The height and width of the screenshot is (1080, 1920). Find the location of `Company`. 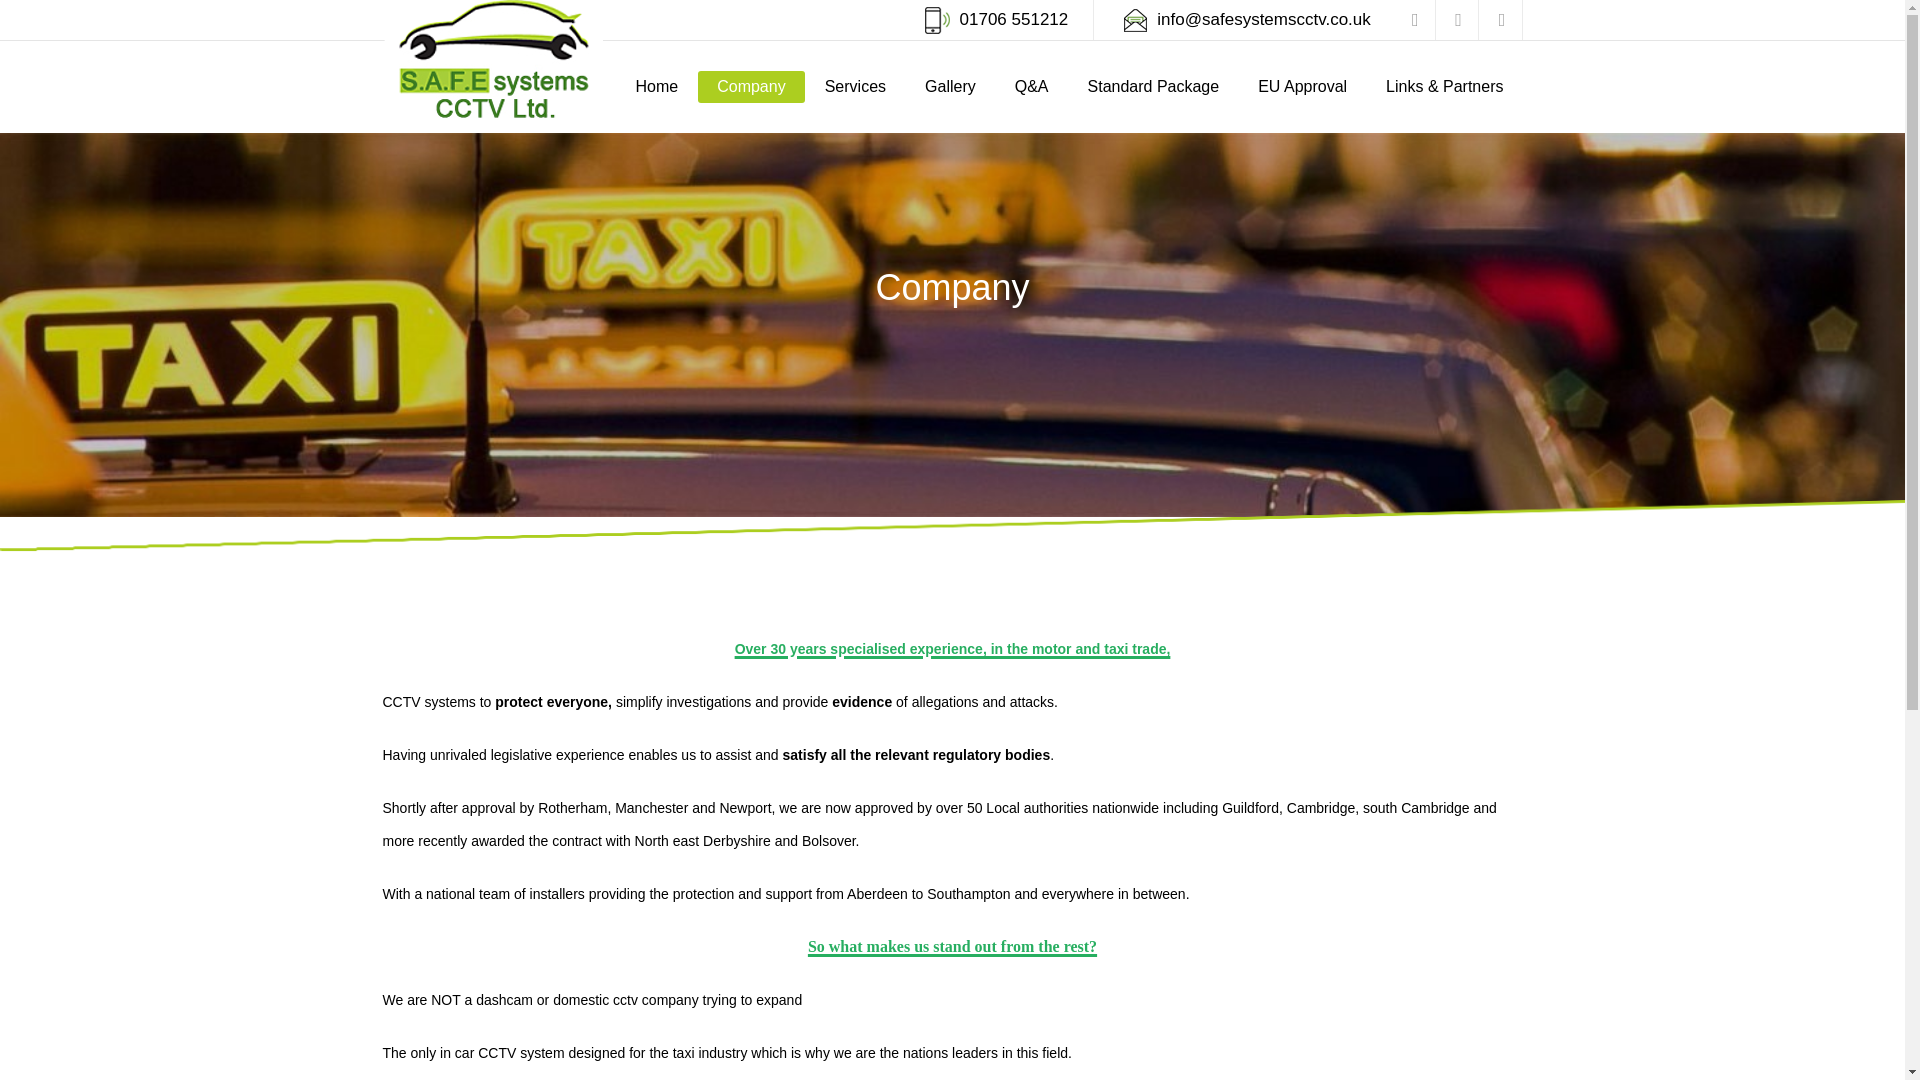

Company is located at coordinates (751, 86).